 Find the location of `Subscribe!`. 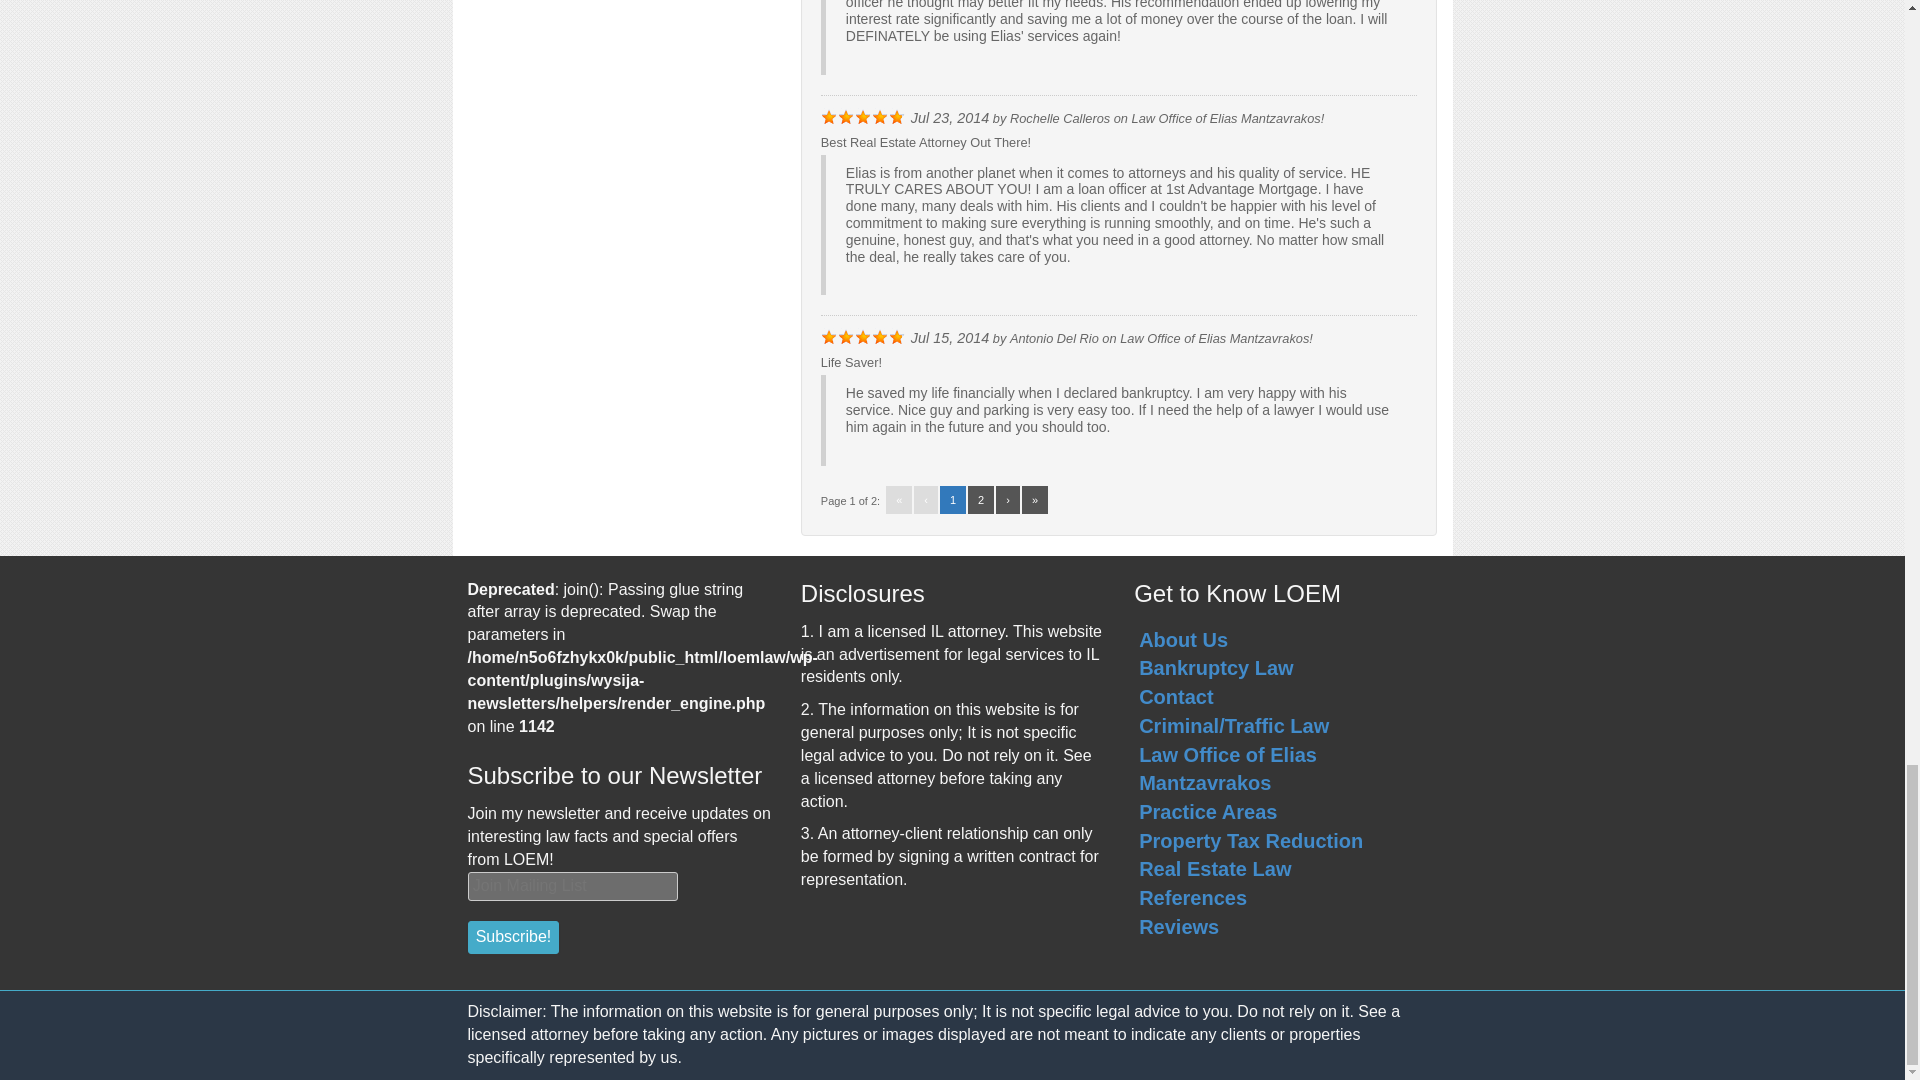

Subscribe! is located at coordinates (514, 937).